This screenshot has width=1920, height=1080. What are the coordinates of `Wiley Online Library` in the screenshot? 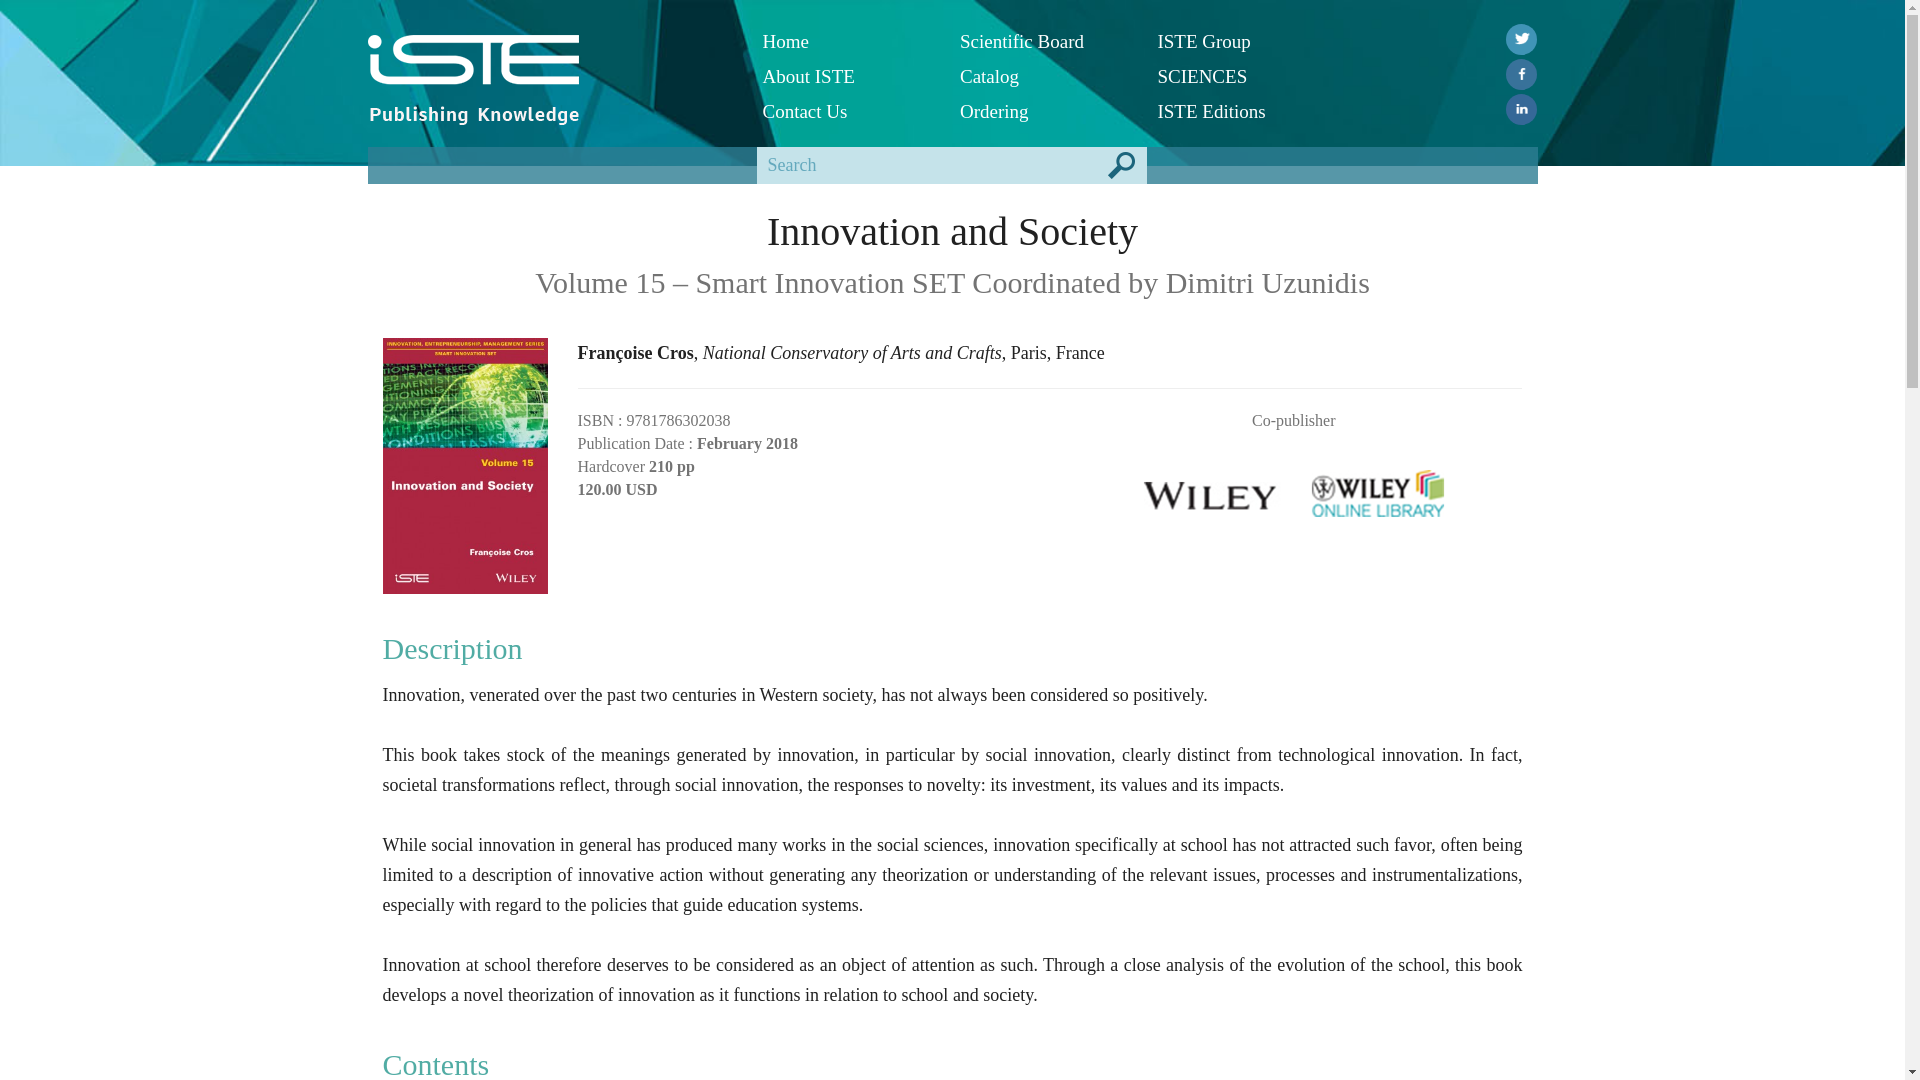 It's located at (1378, 488).